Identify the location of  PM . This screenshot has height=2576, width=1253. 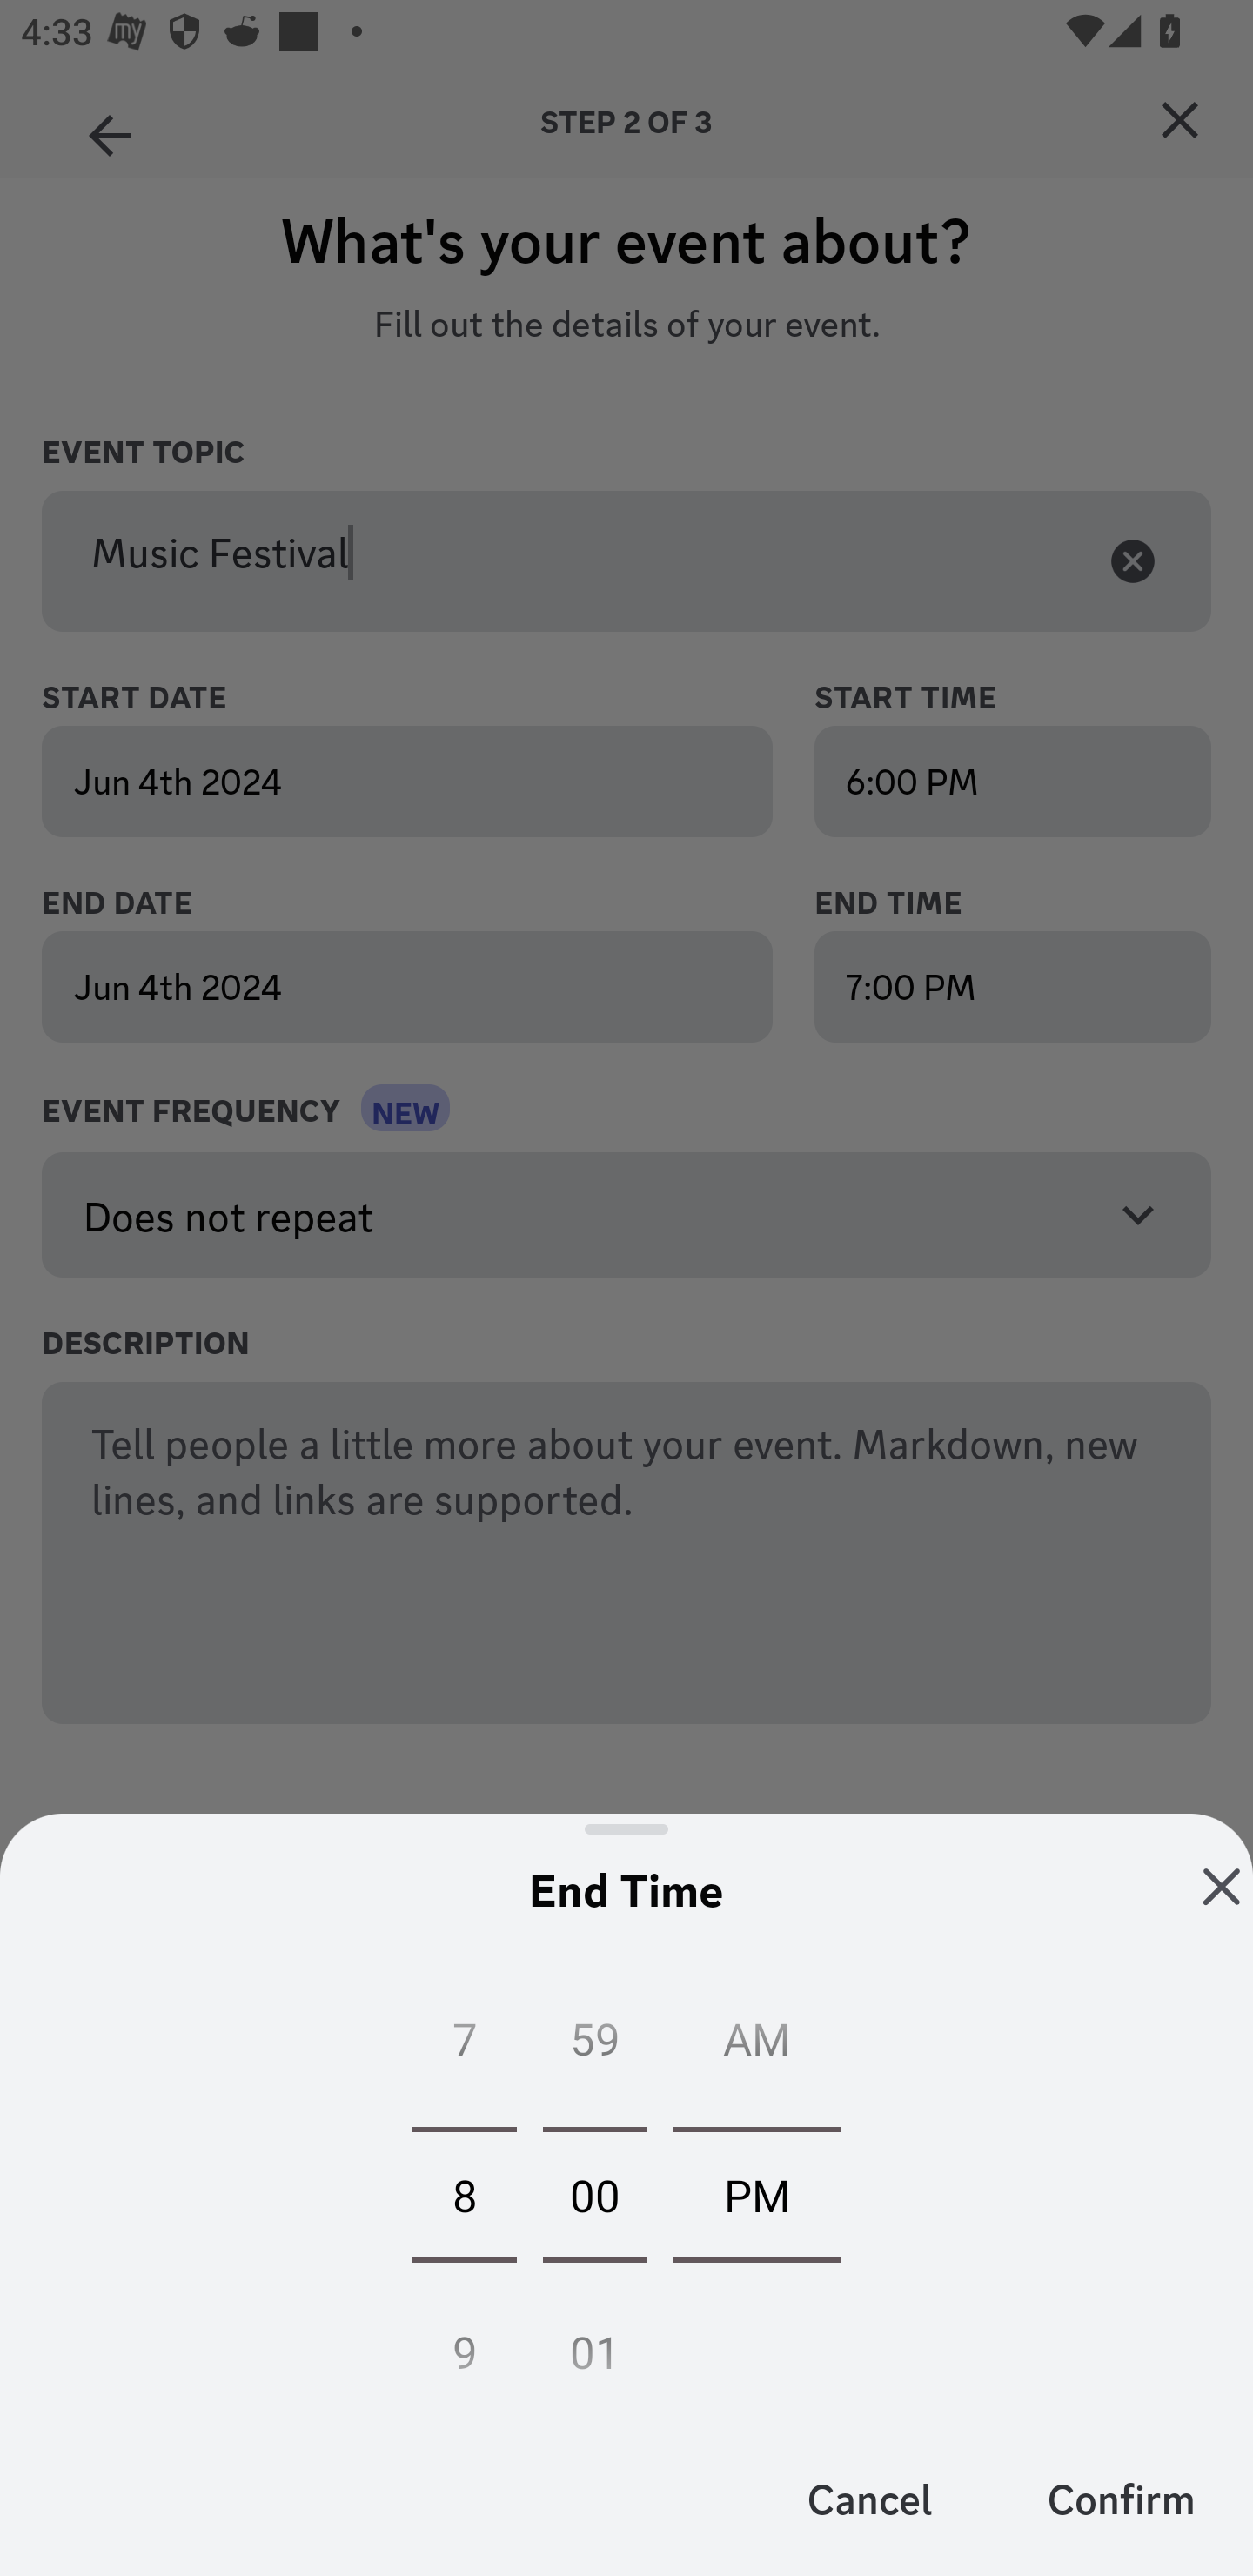
(757, 2194).